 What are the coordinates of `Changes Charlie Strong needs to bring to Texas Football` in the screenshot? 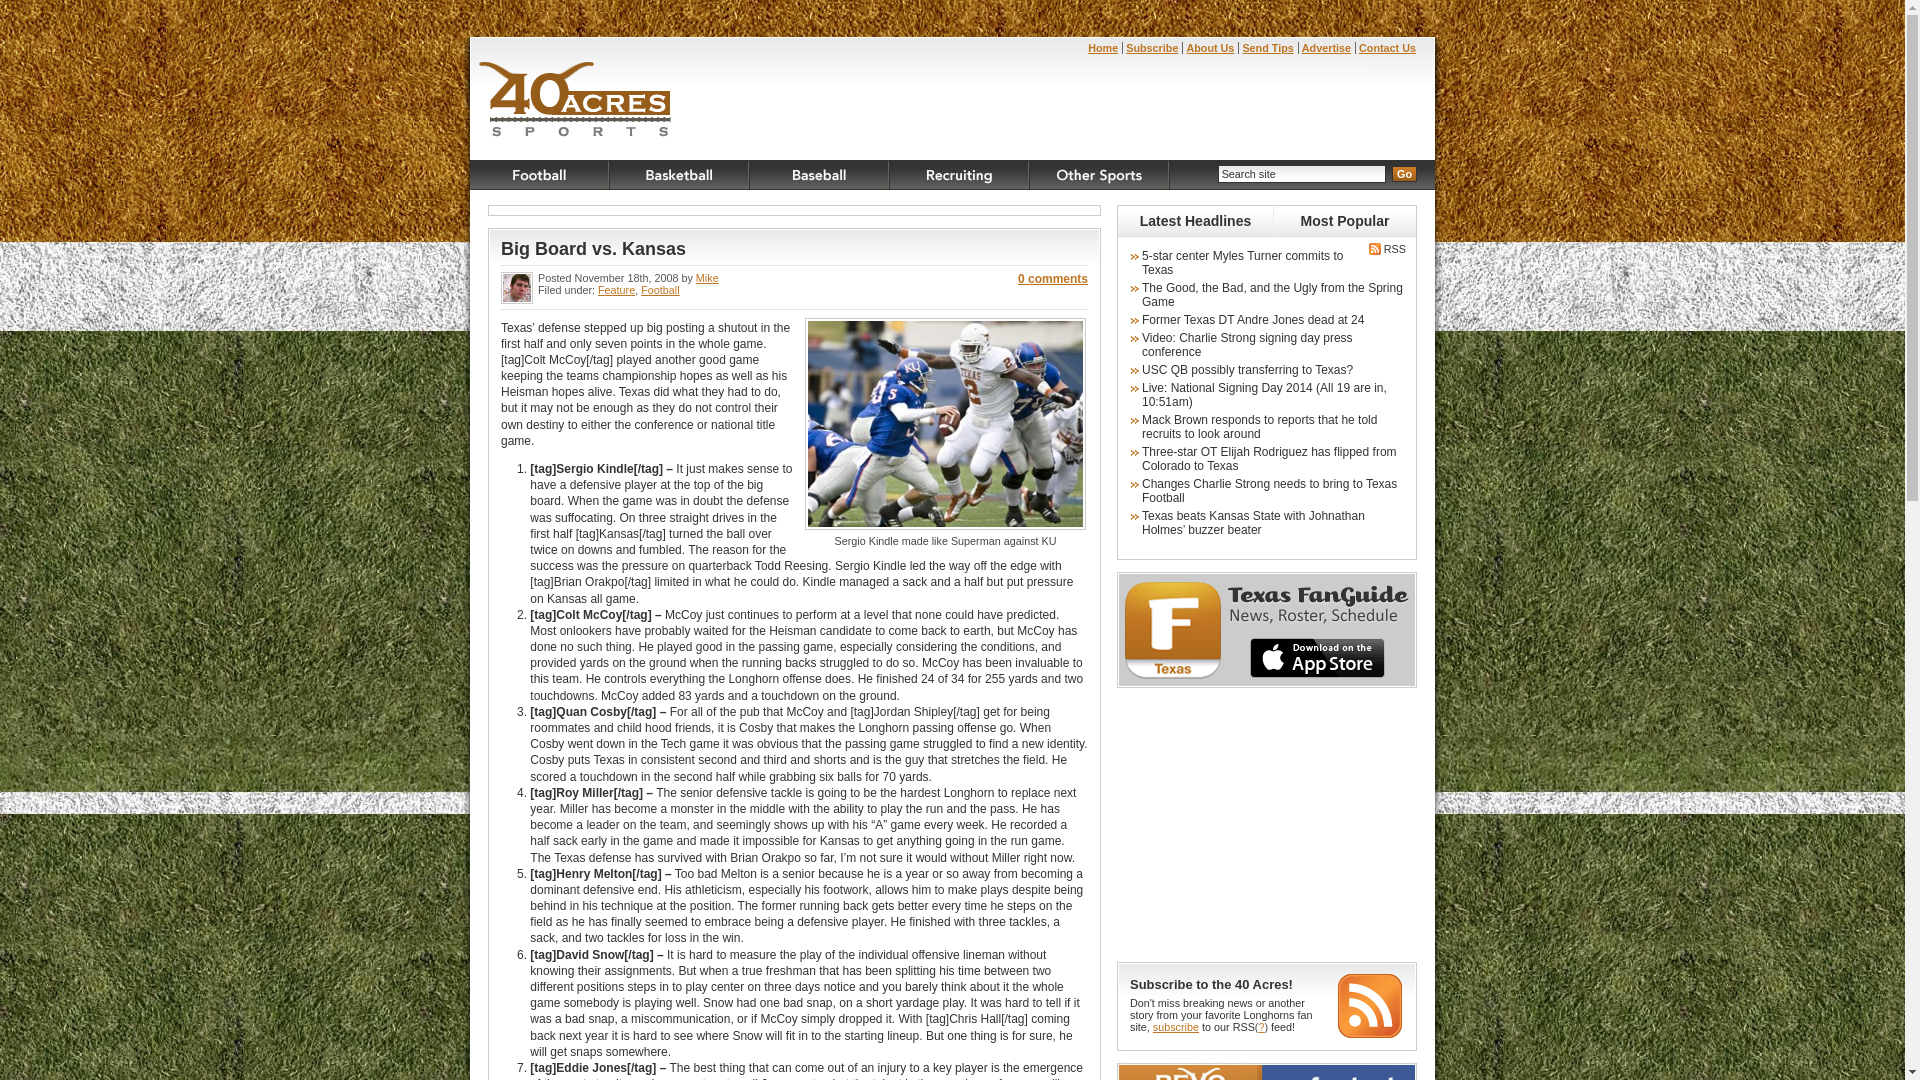 It's located at (1270, 491).